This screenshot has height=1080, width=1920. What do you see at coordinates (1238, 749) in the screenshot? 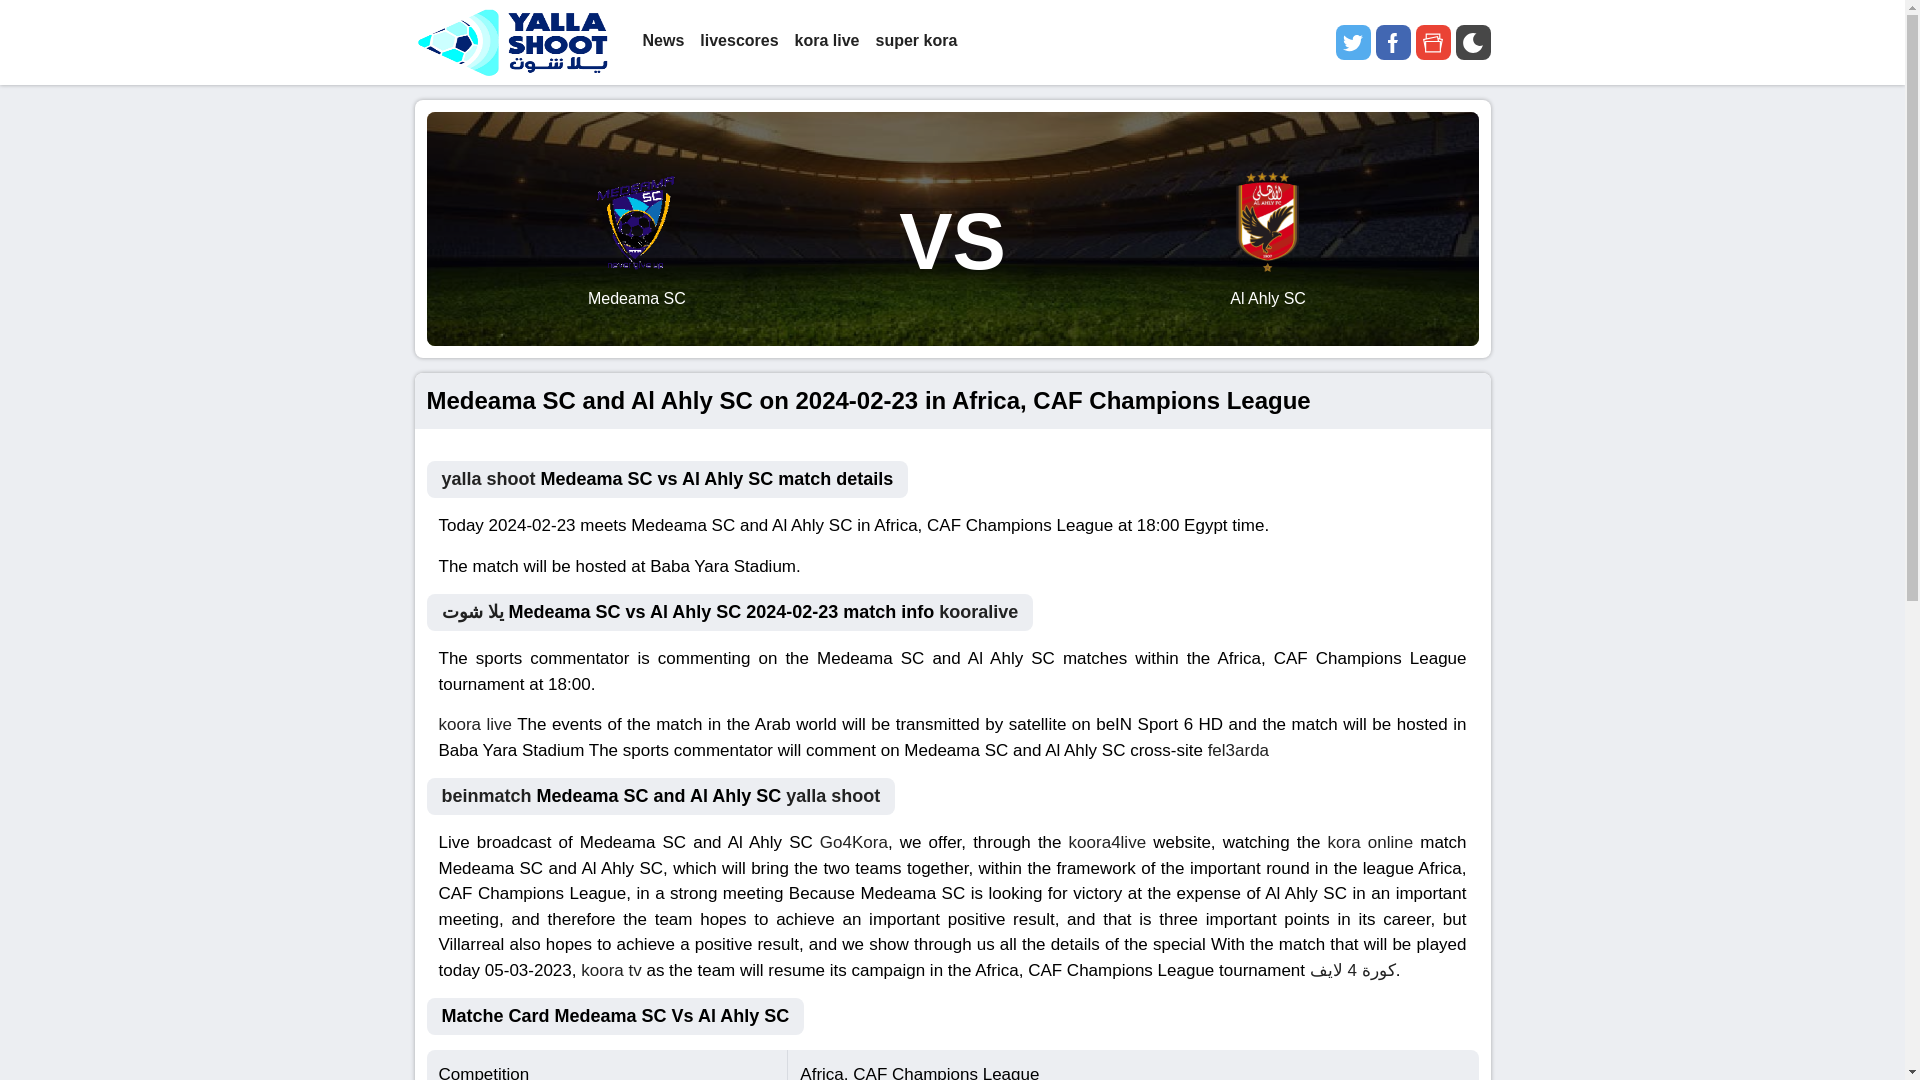
I see `fel3arda` at bounding box center [1238, 749].